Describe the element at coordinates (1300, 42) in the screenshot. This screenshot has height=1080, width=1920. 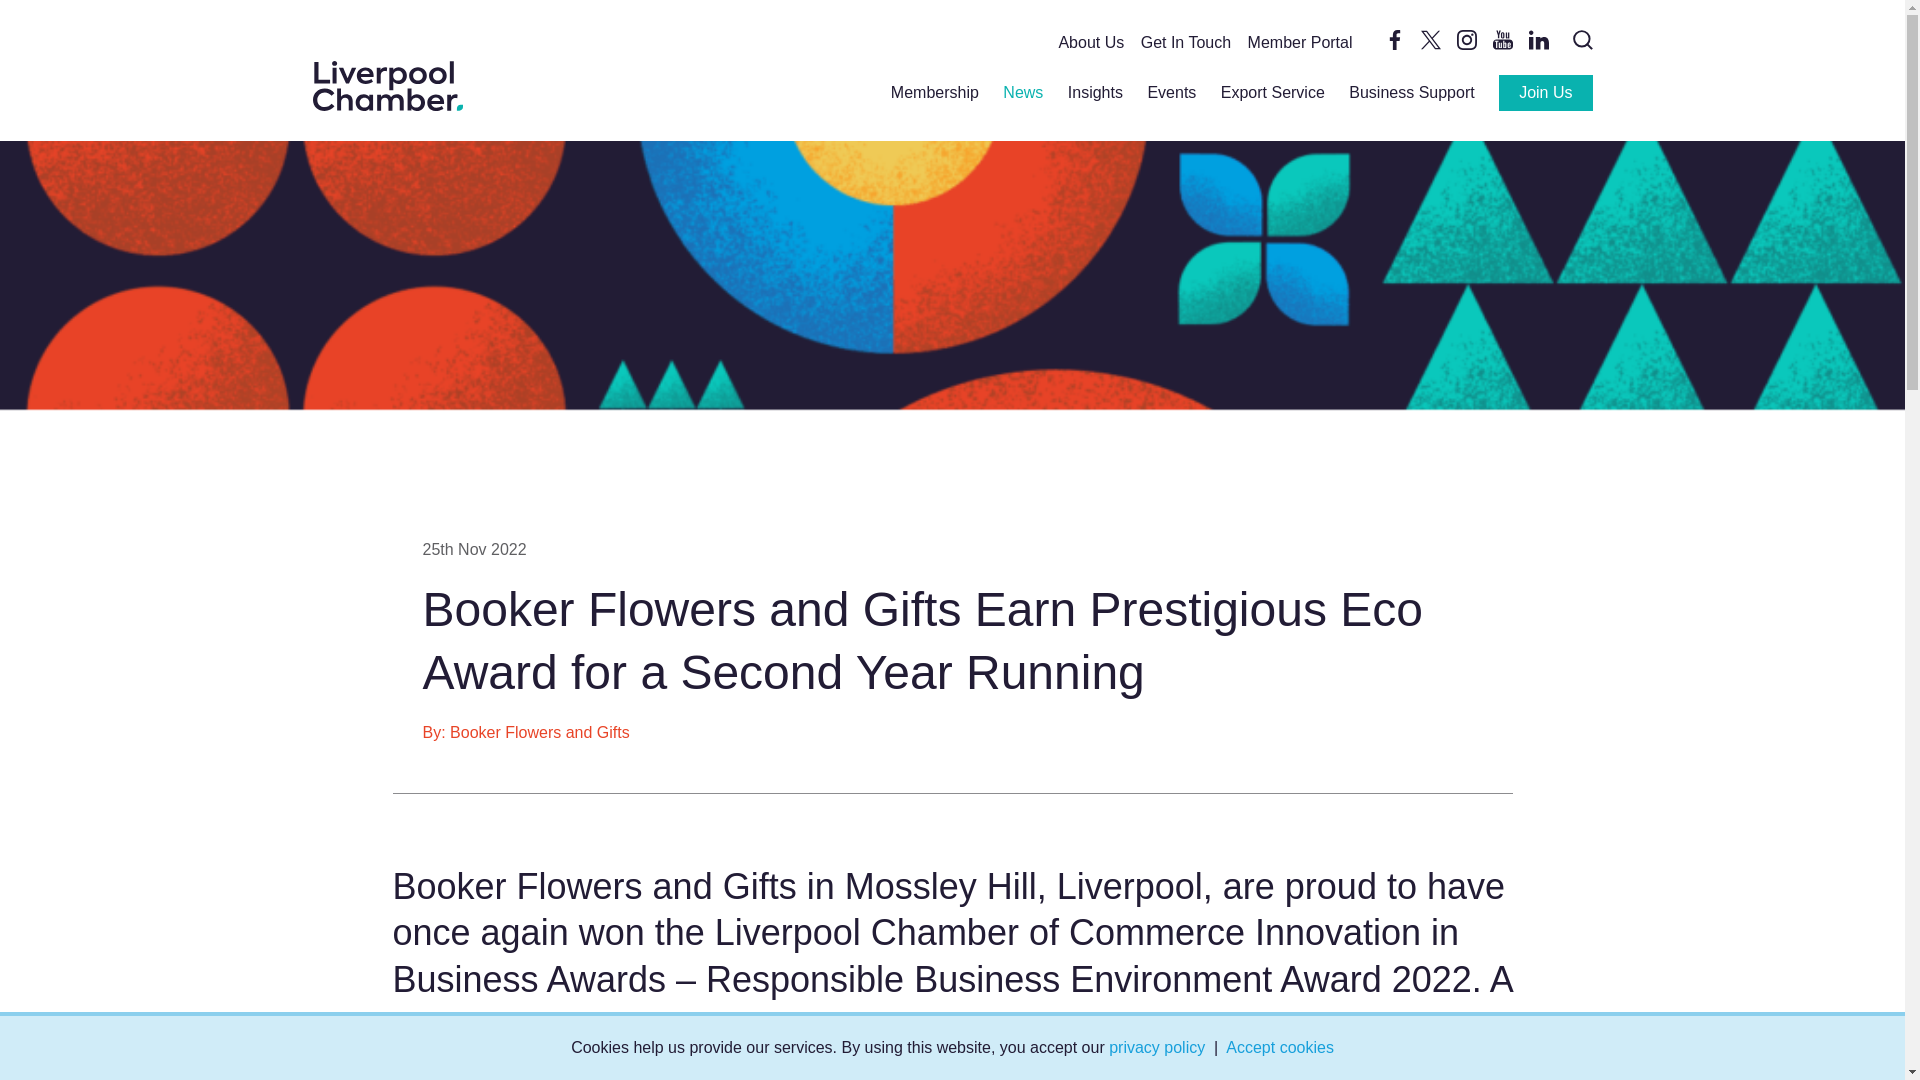
I see `Member Portal` at that location.